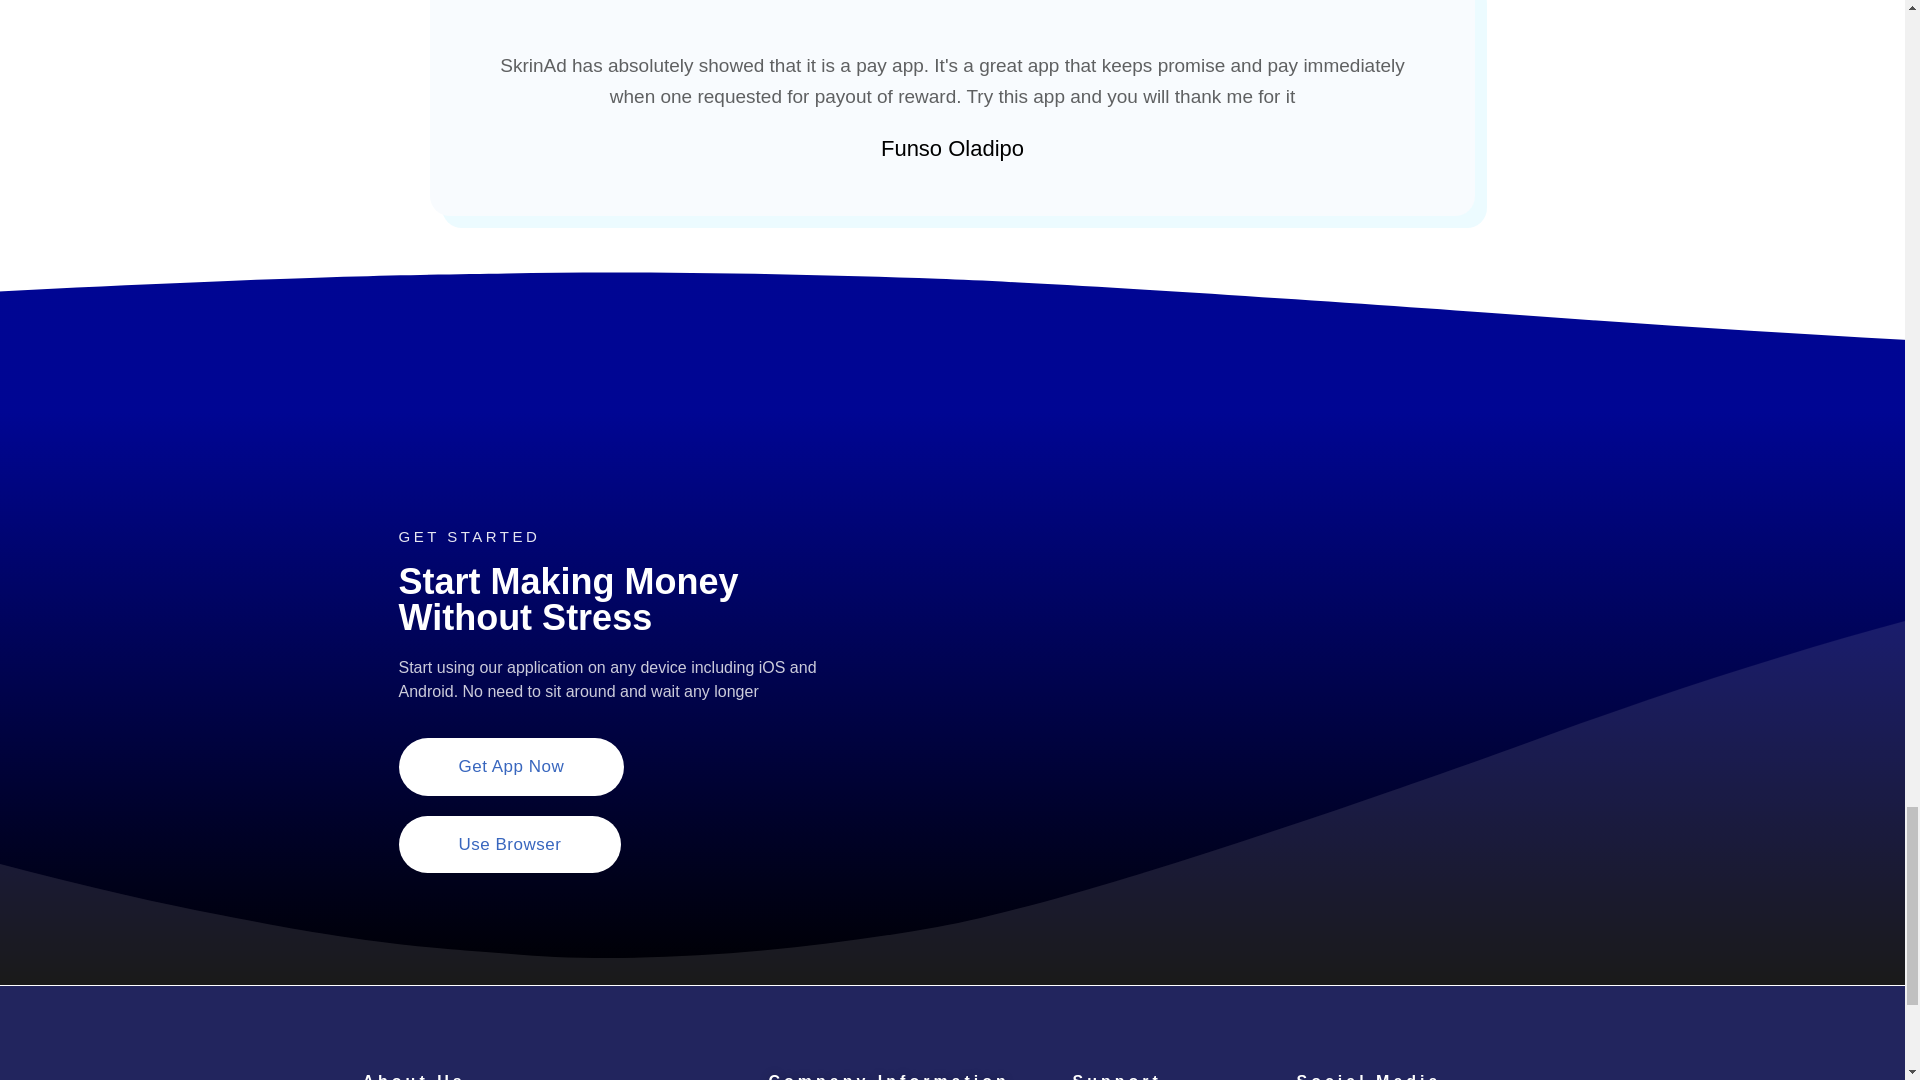 The width and height of the screenshot is (1920, 1080). I want to click on Use Browser, so click(508, 844).